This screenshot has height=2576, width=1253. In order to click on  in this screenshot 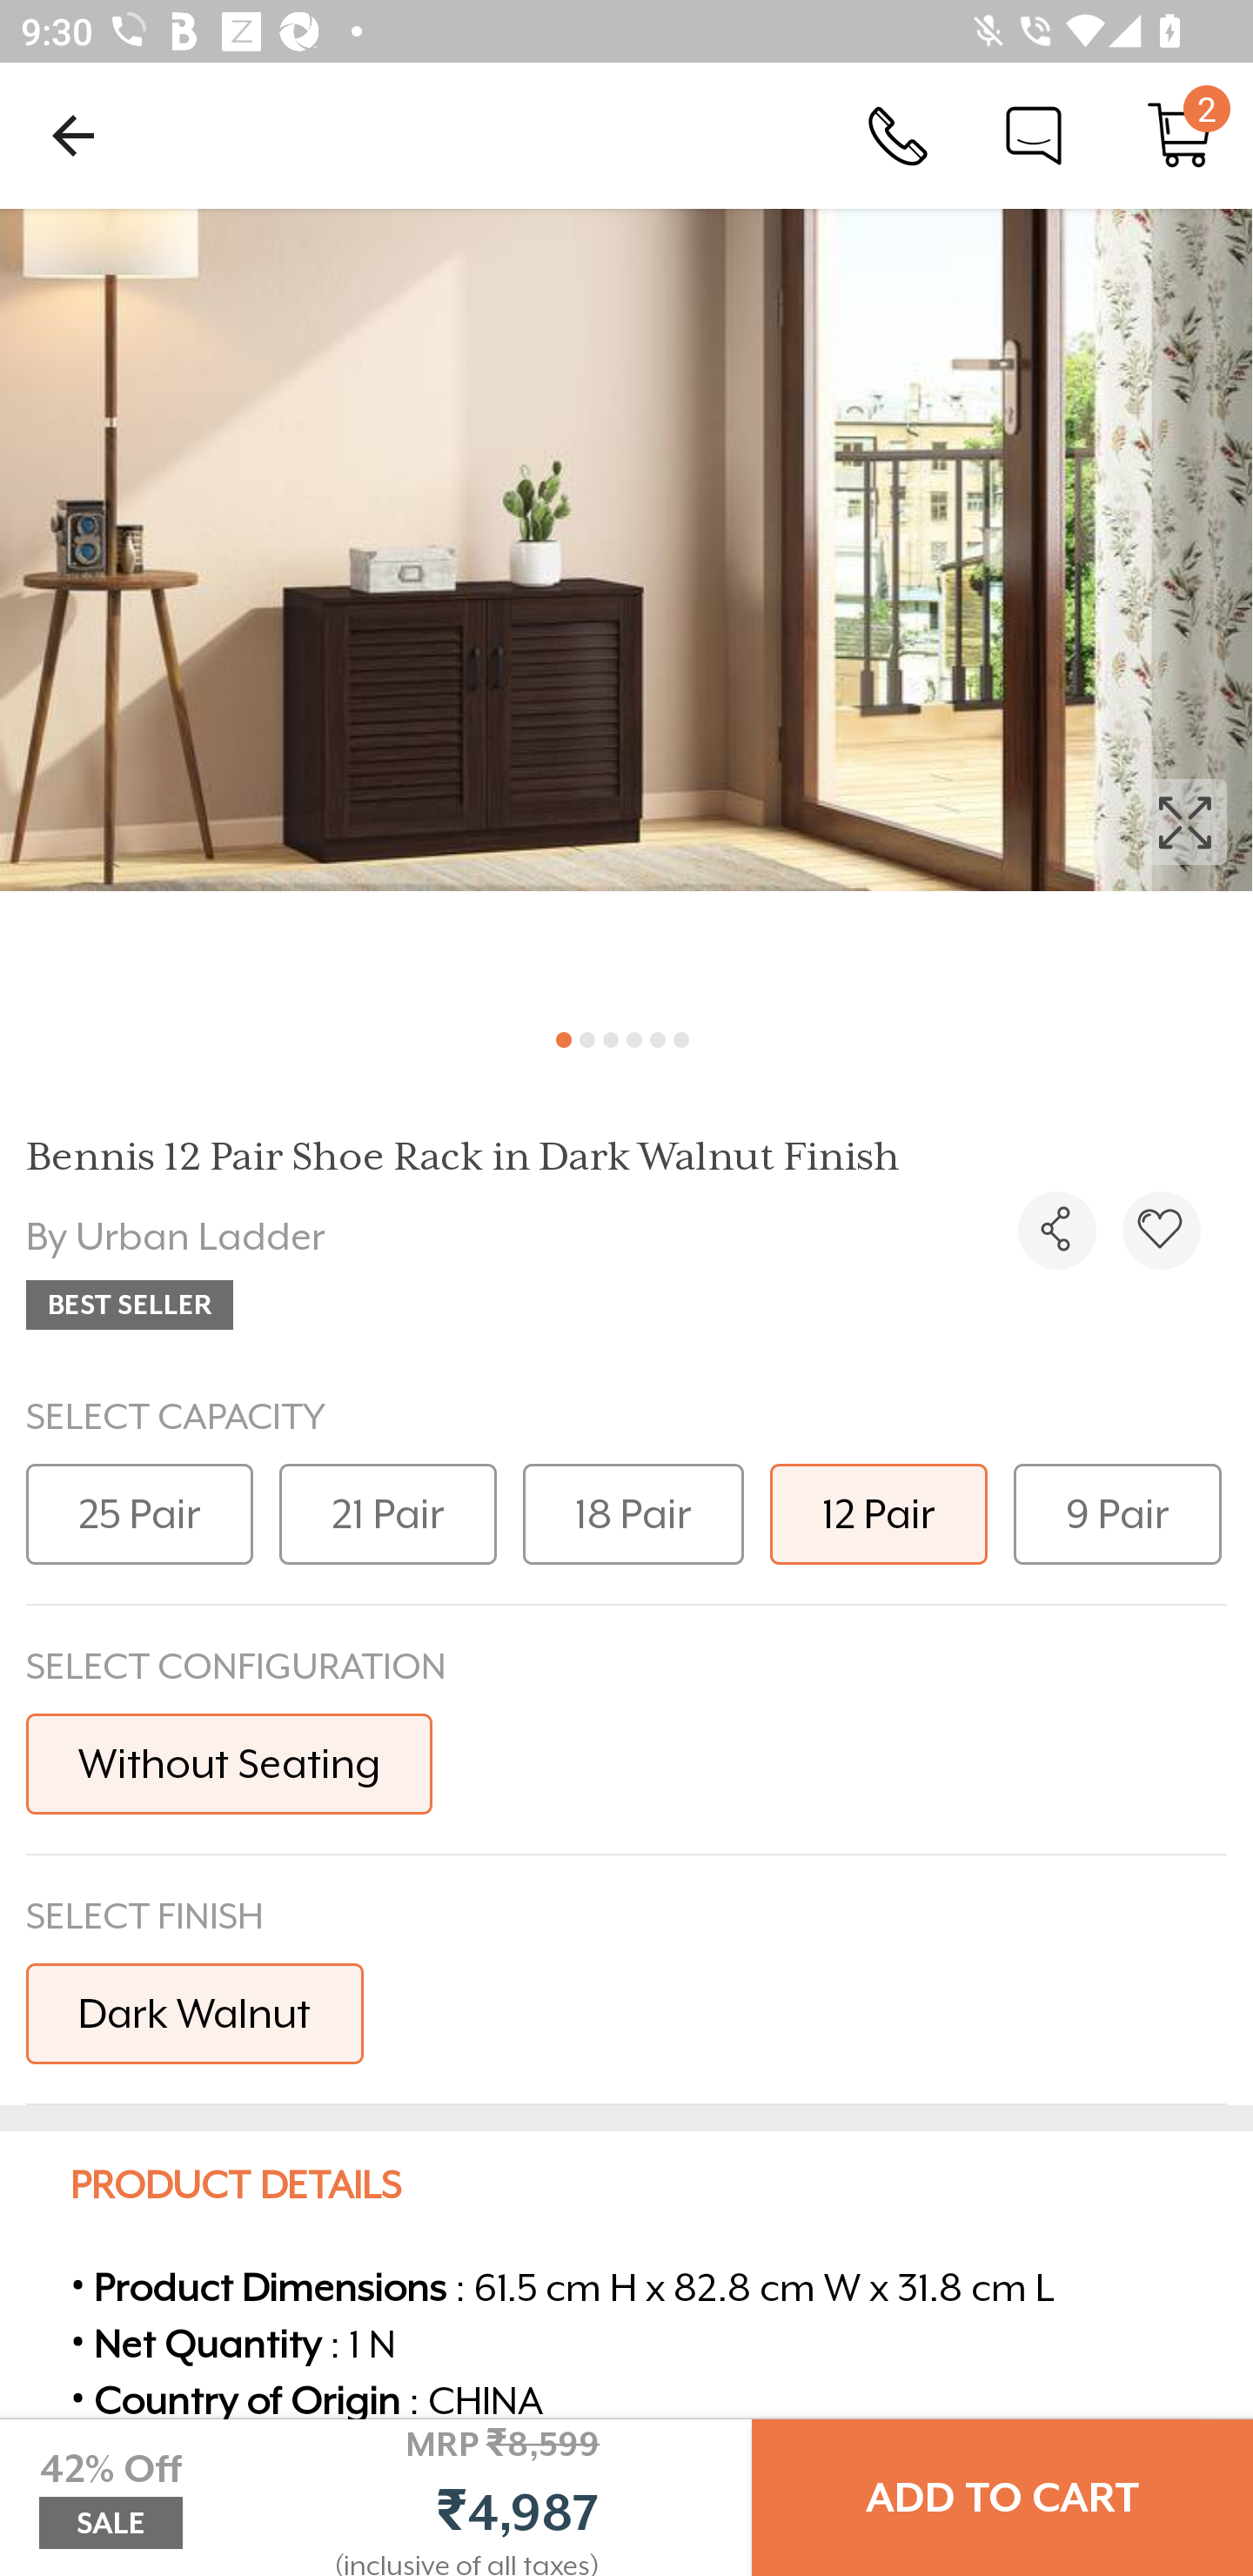, I will do `click(626, 607)`.